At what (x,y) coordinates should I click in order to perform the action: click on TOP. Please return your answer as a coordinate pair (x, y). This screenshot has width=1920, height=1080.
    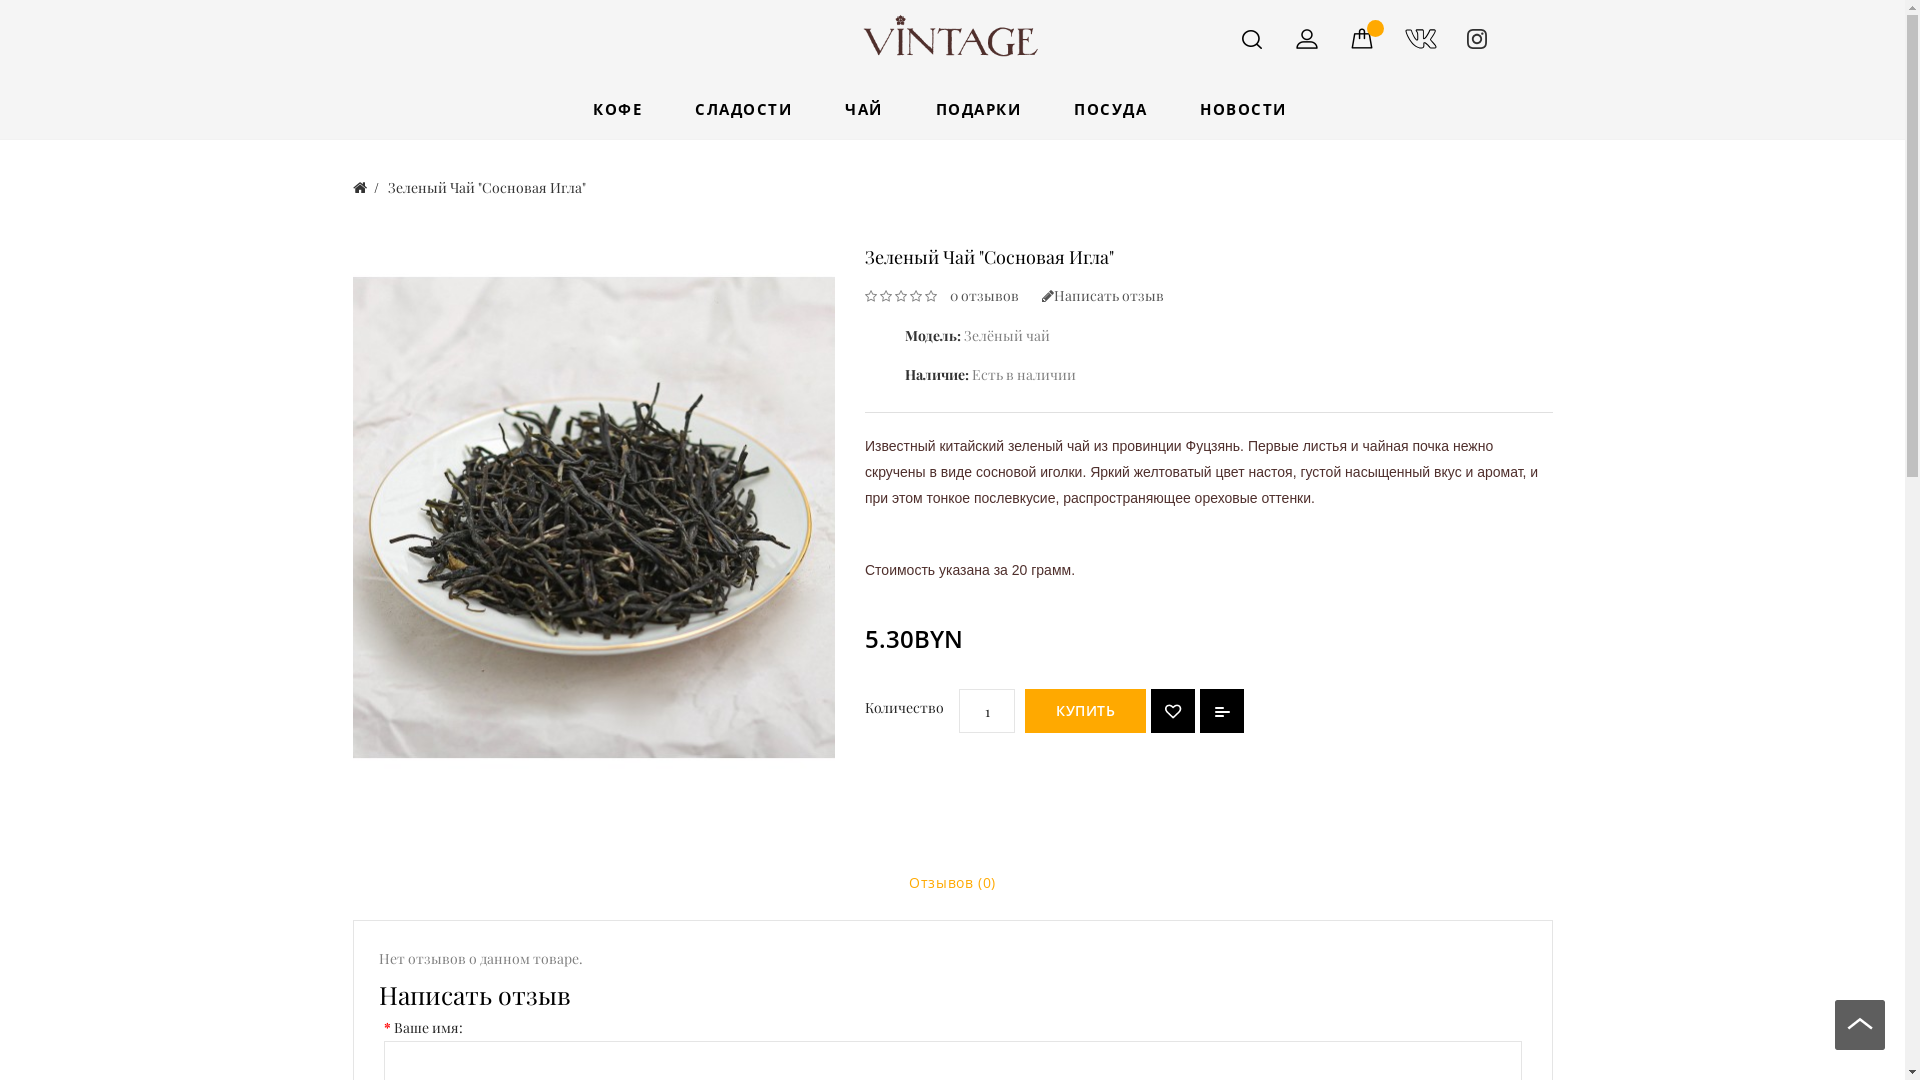
    Looking at the image, I should click on (1860, 1030).